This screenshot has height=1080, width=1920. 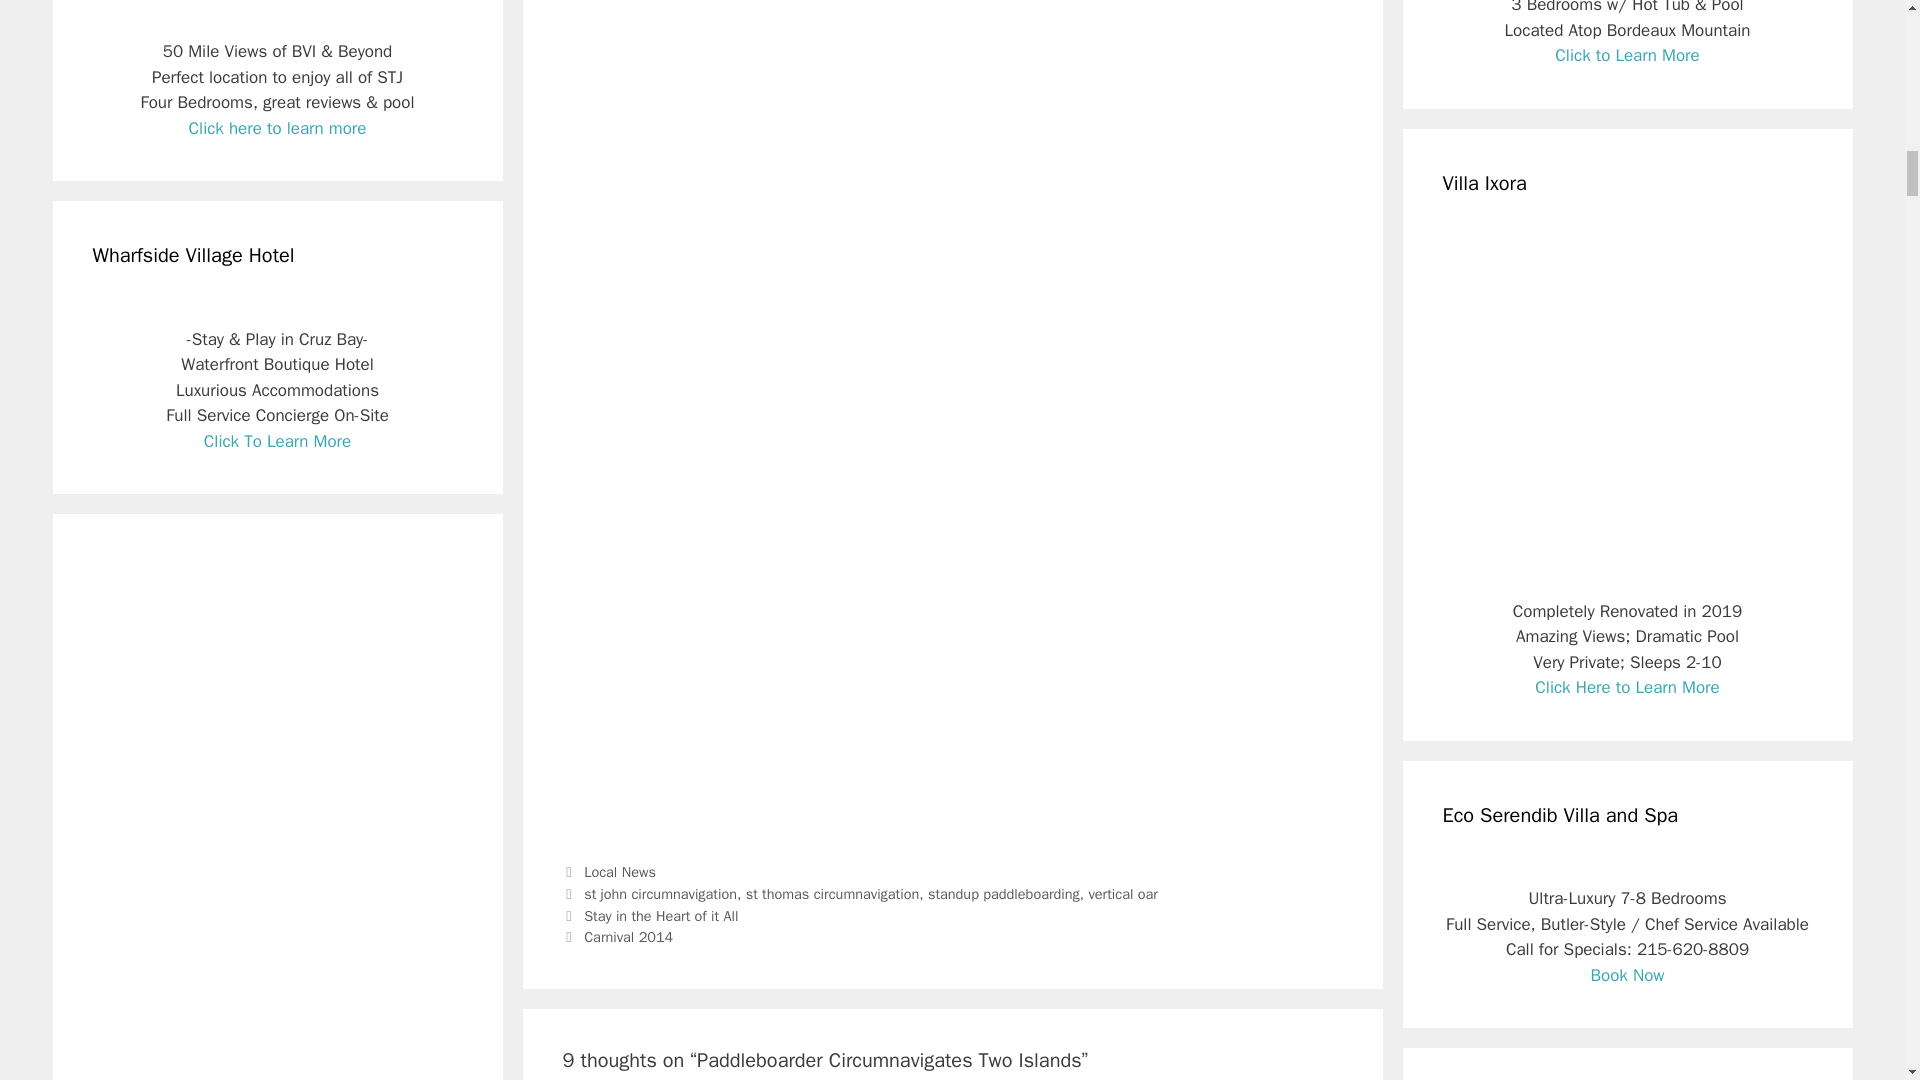 What do you see at coordinates (660, 916) in the screenshot?
I see `Stay in the Heart of it All` at bounding box center [660, 916].